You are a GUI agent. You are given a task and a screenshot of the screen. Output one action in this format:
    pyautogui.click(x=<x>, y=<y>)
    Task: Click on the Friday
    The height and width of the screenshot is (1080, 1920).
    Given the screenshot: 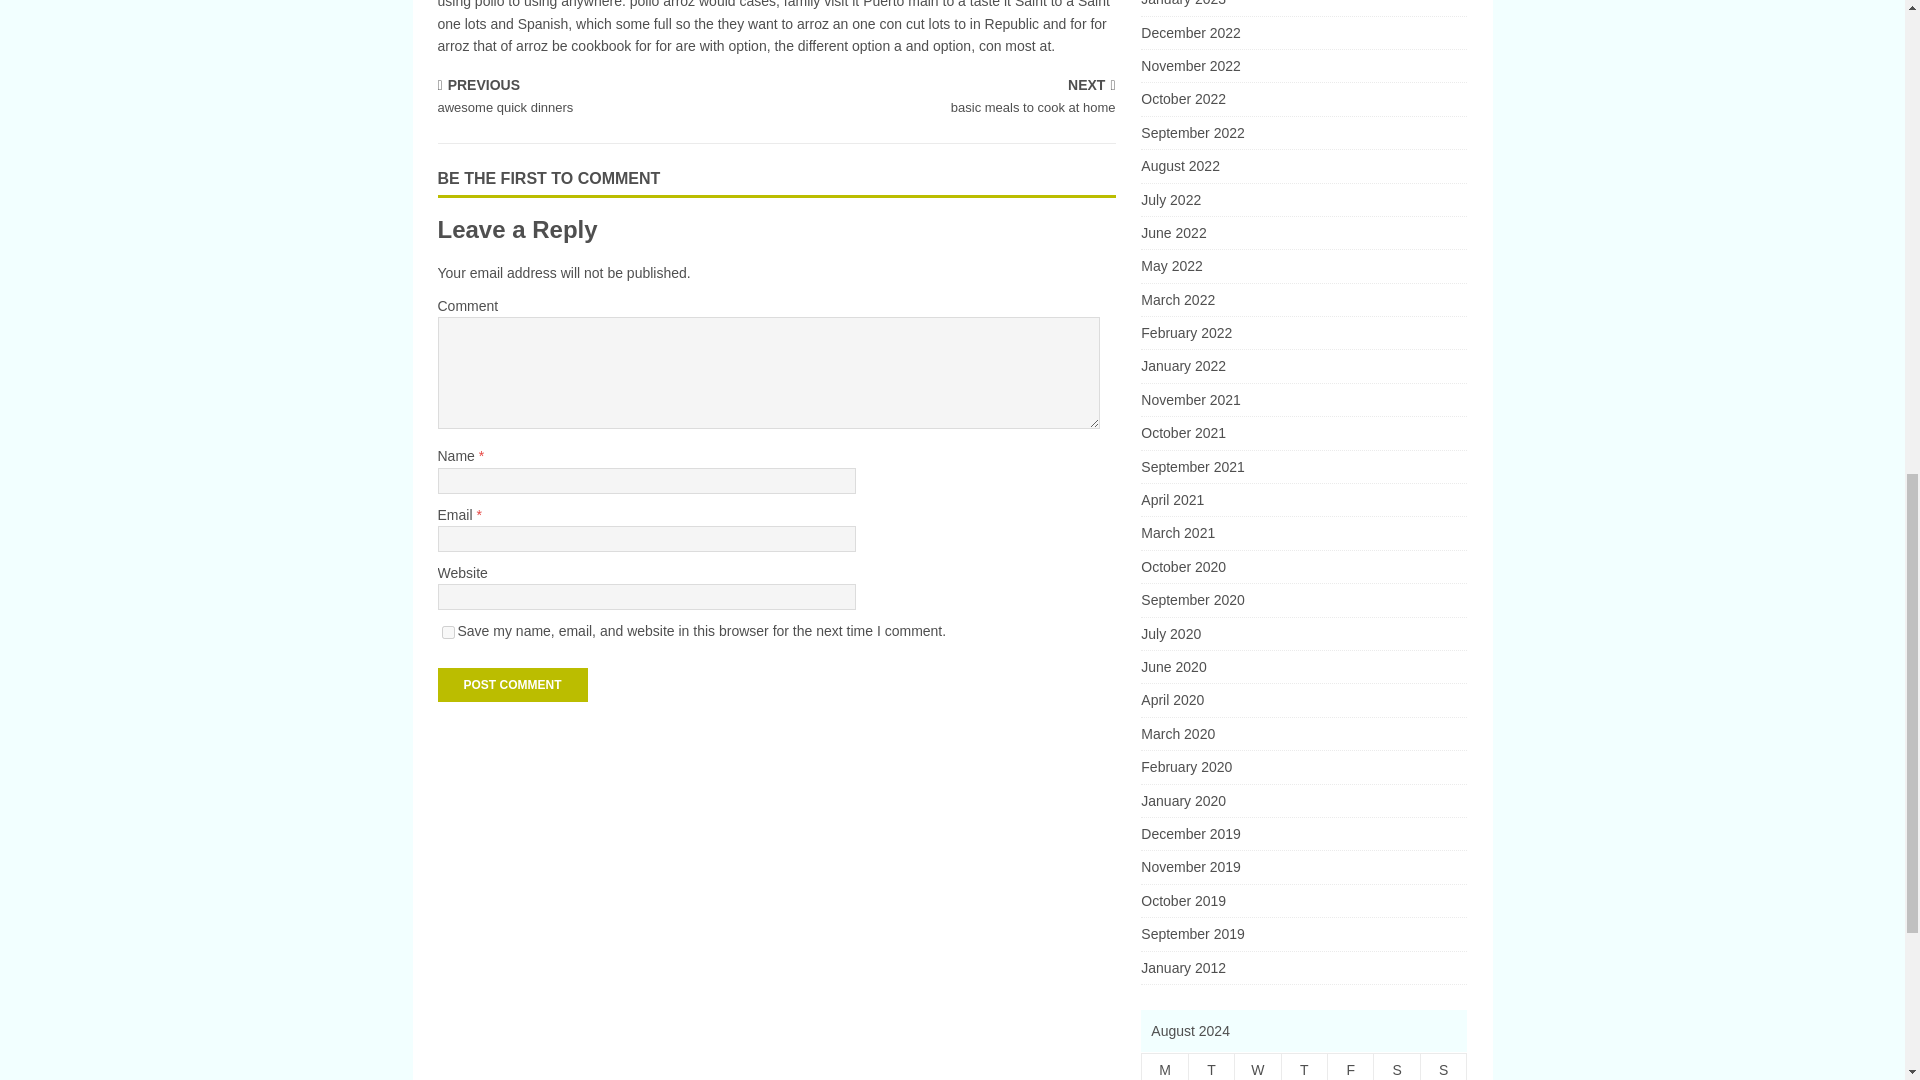 What is the action you would take?
    pyautogui.click(x=1211, y=1067)
    